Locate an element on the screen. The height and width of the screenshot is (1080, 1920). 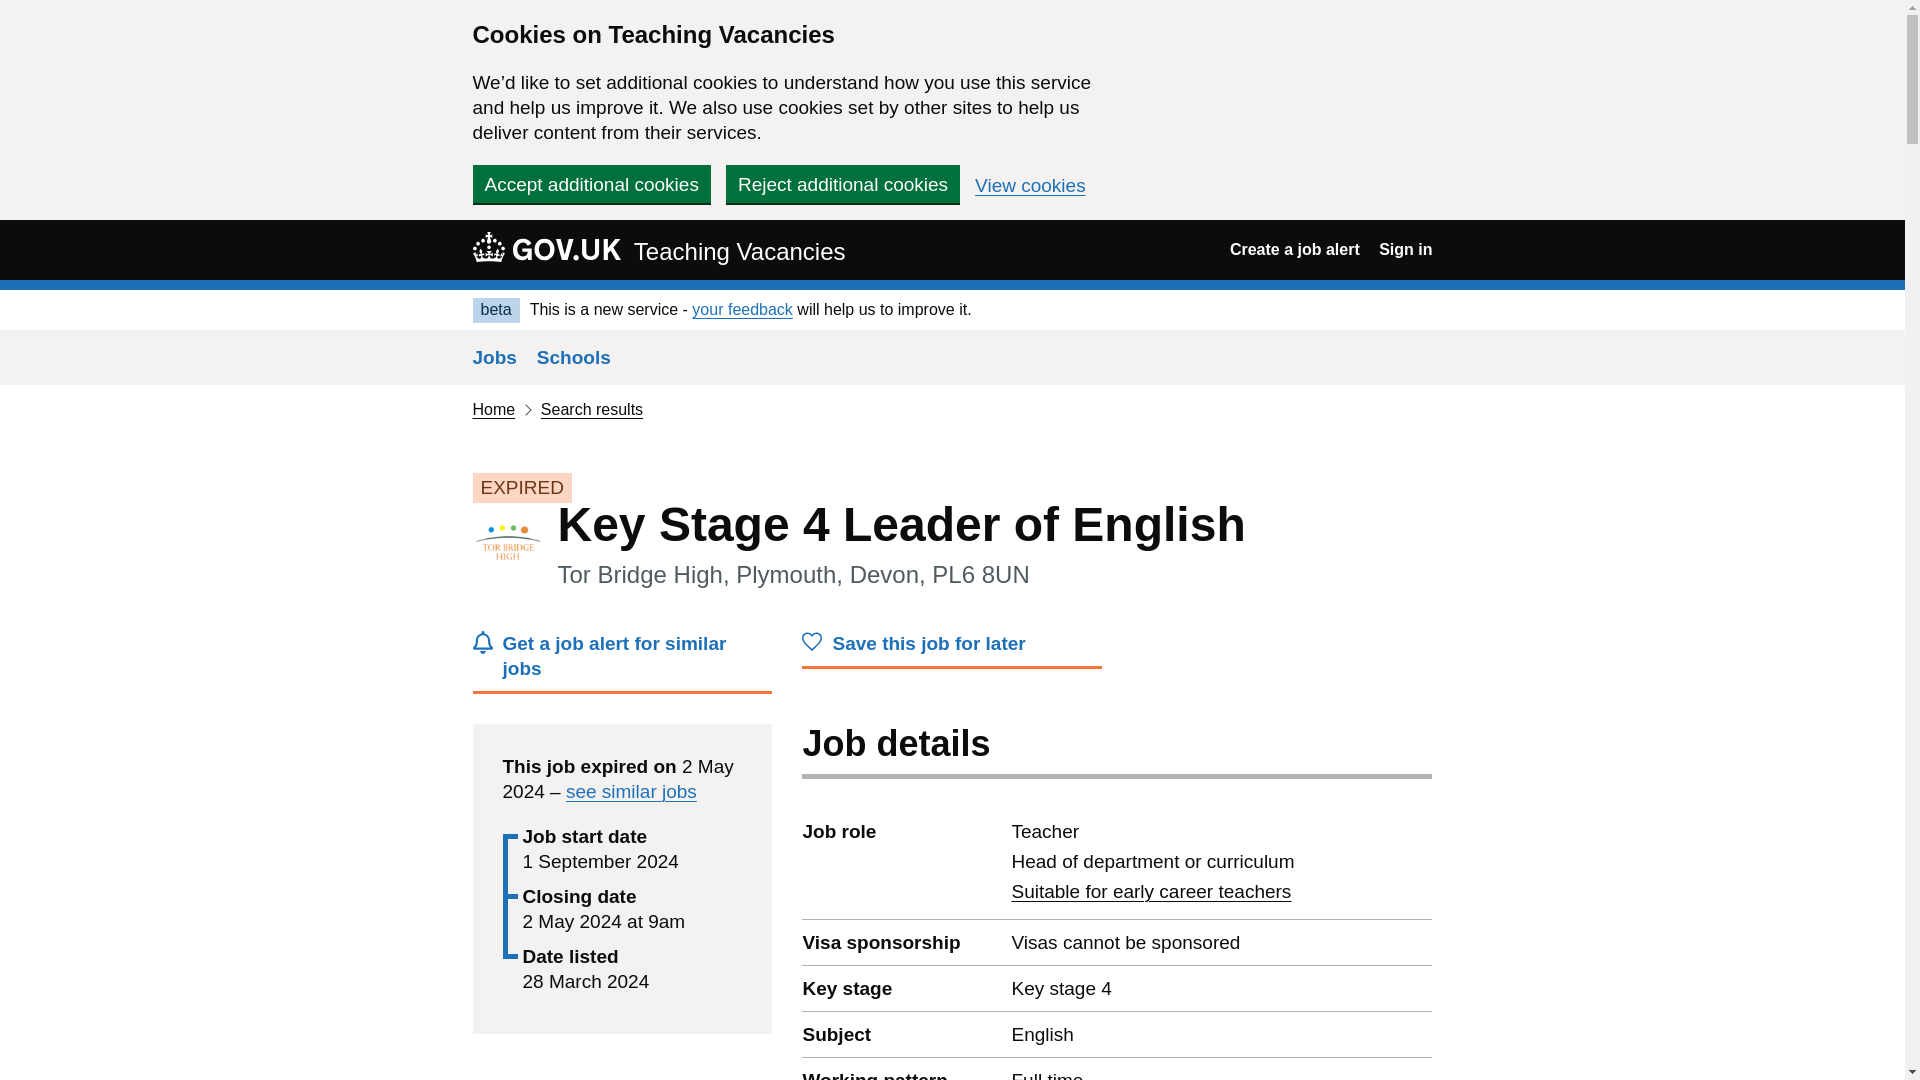
Reject additional cookies is located at coordinates (842, 184).